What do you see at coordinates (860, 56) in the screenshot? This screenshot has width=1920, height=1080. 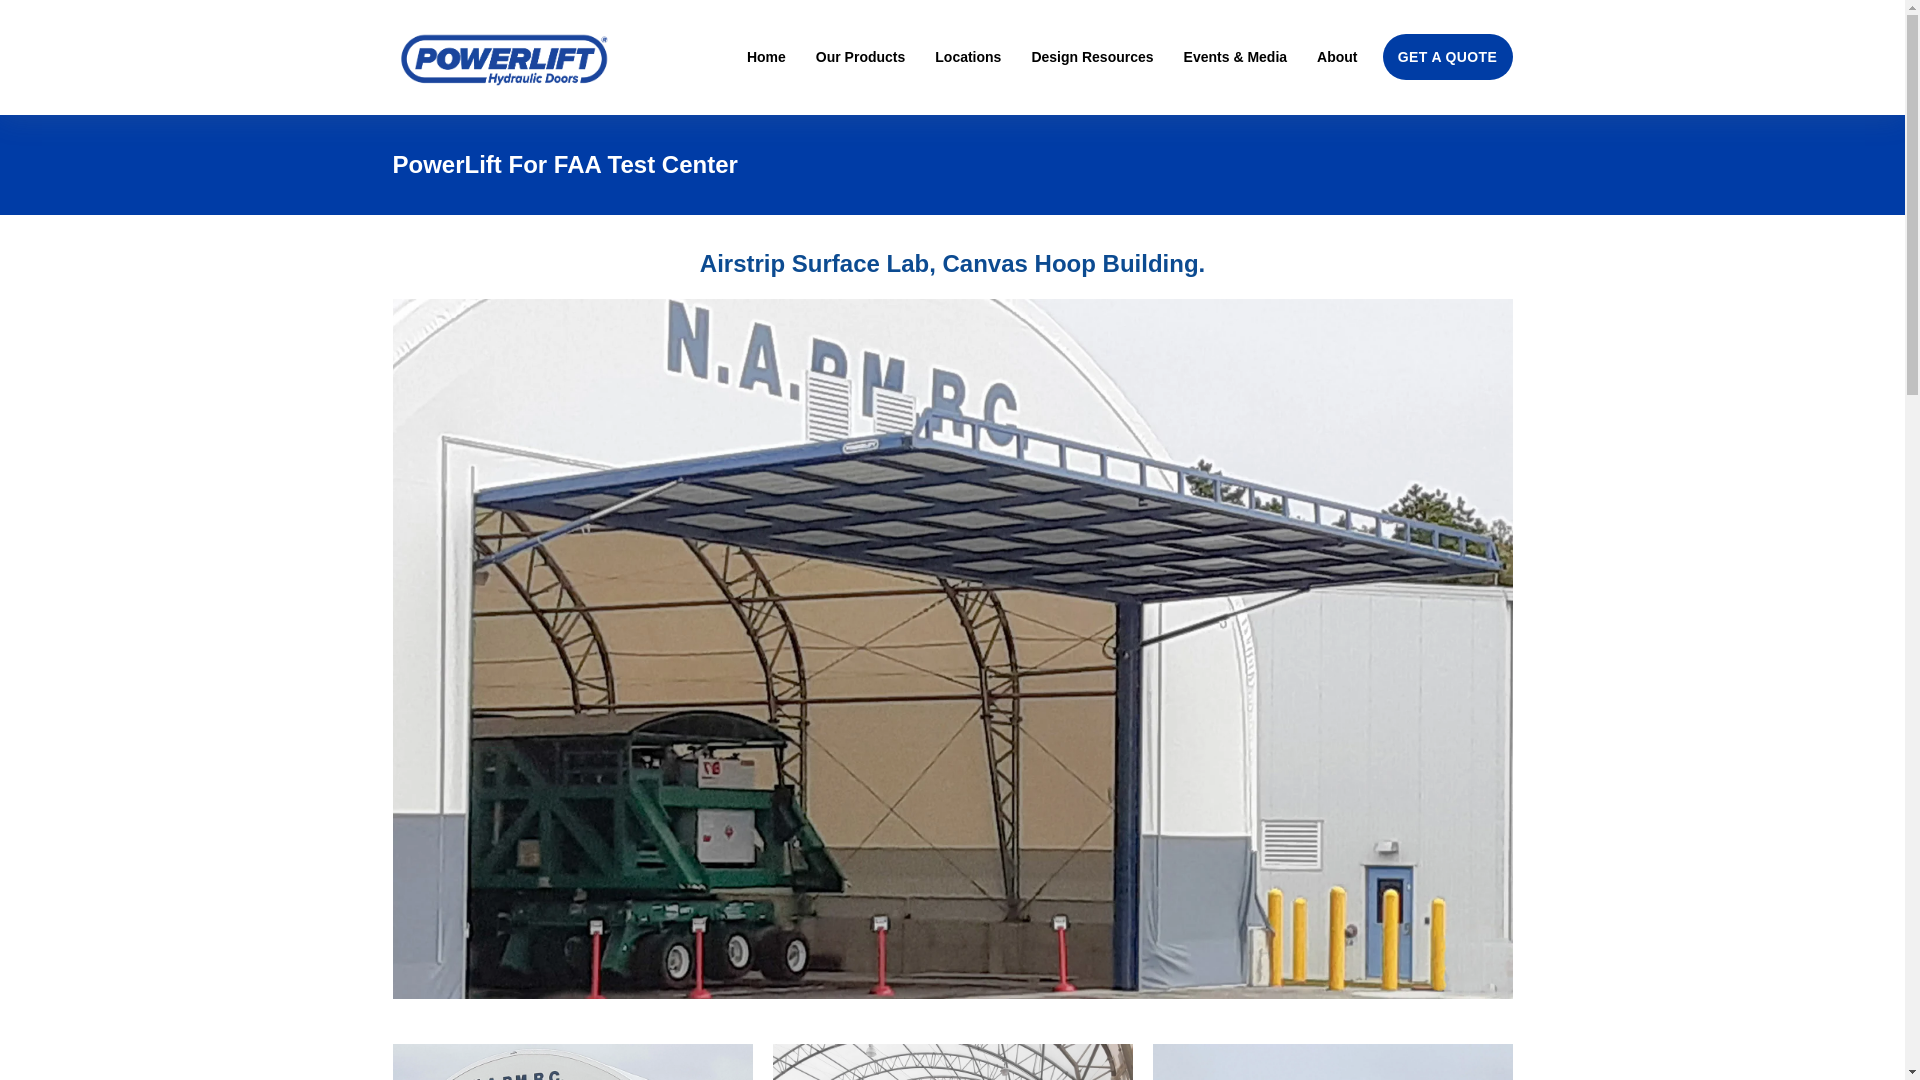 I see `Our Products` at bounding box center [860, 56].